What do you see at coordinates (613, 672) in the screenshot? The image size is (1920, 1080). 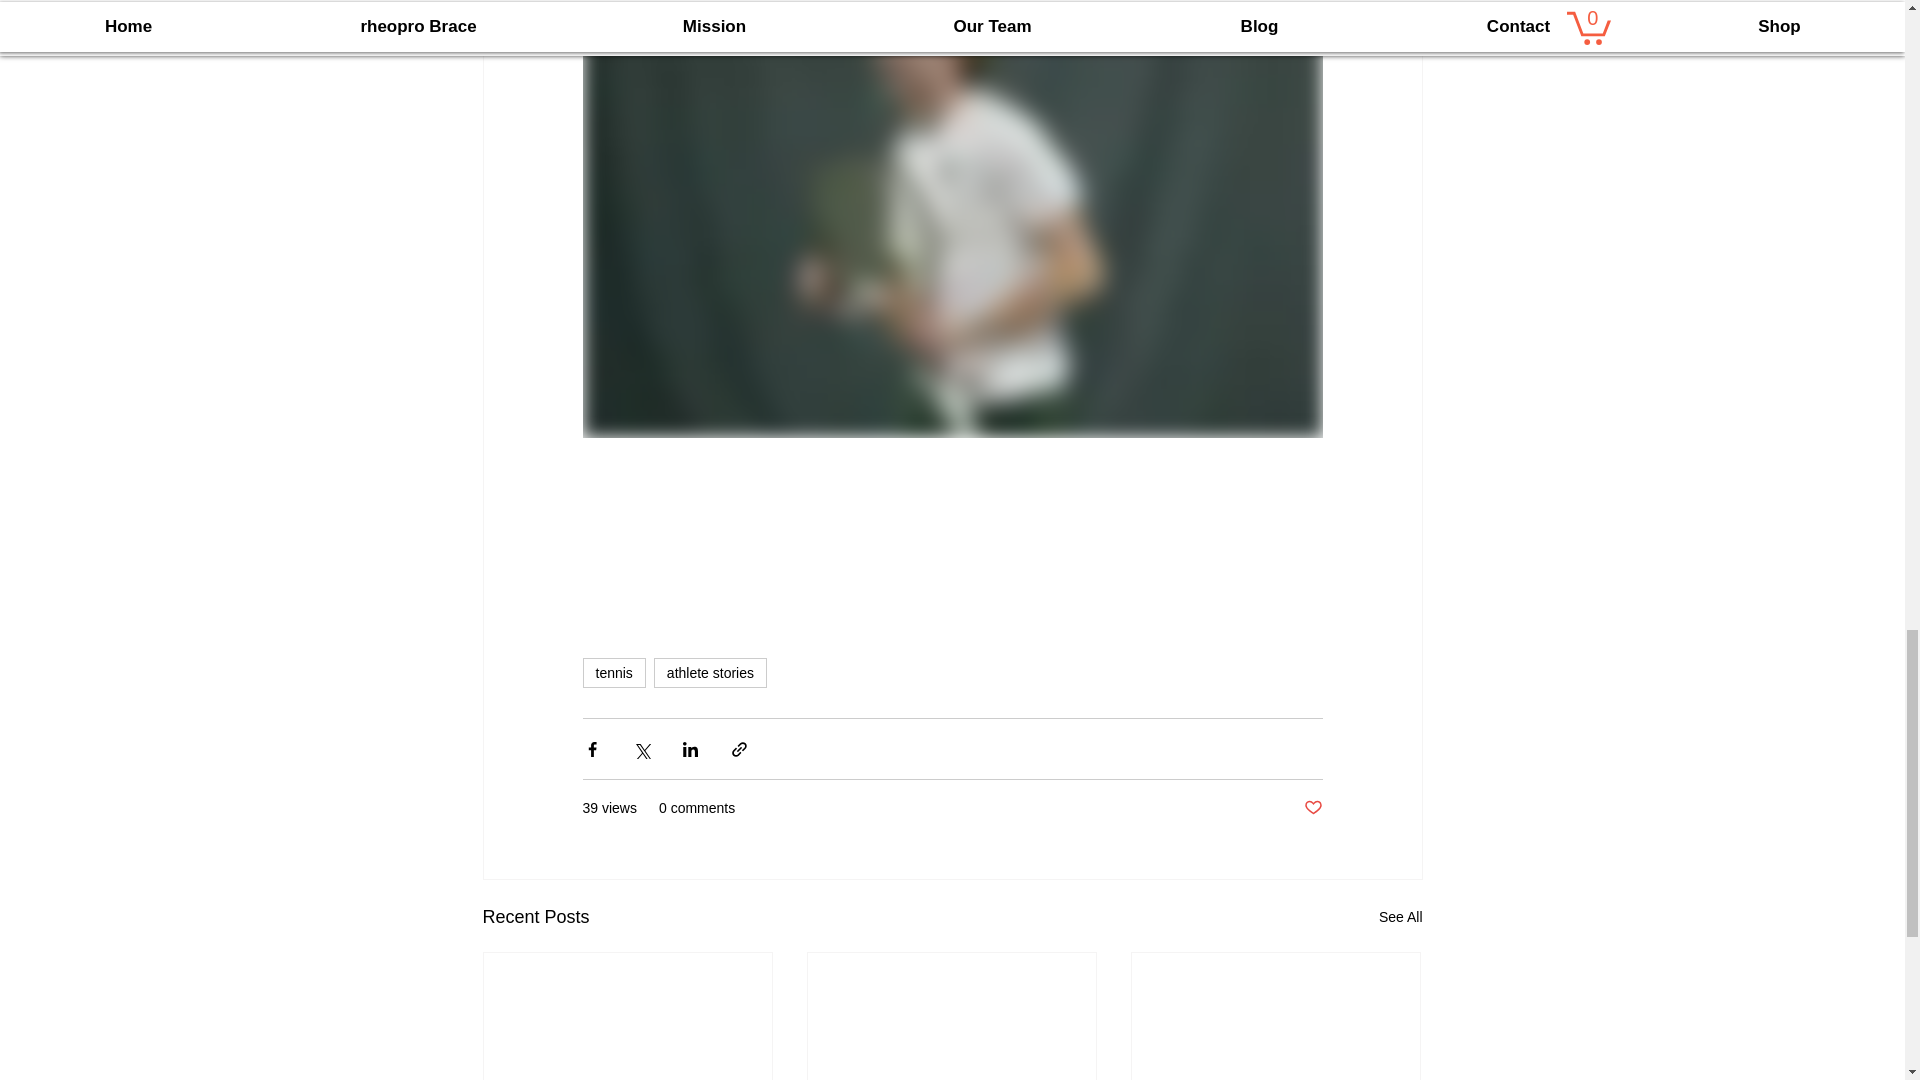 I see `tennis` at bounding box center [613, 672].